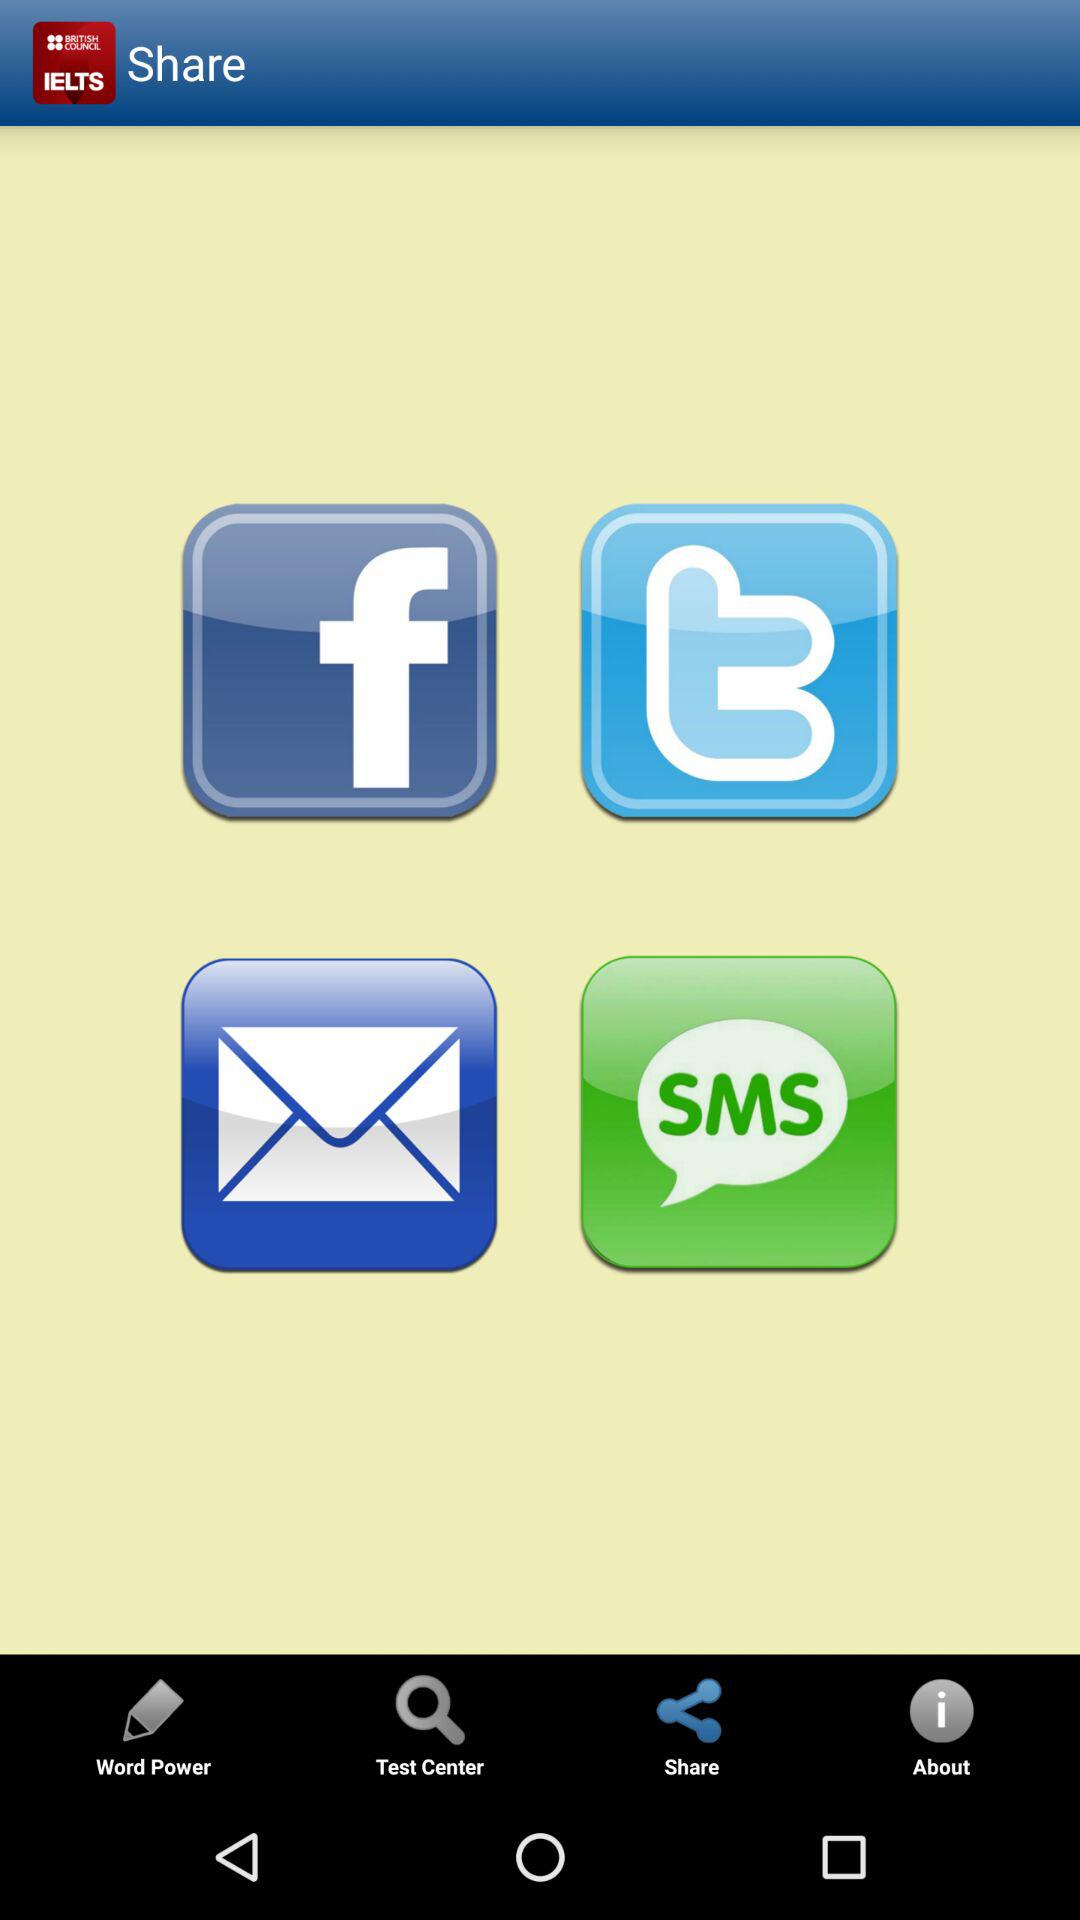 The height and width of the screenshot is (1920, 1080). What do you see at coordinates (429, 1710) in the screenshot?
I see `find` at bounding box center [429, 1710].